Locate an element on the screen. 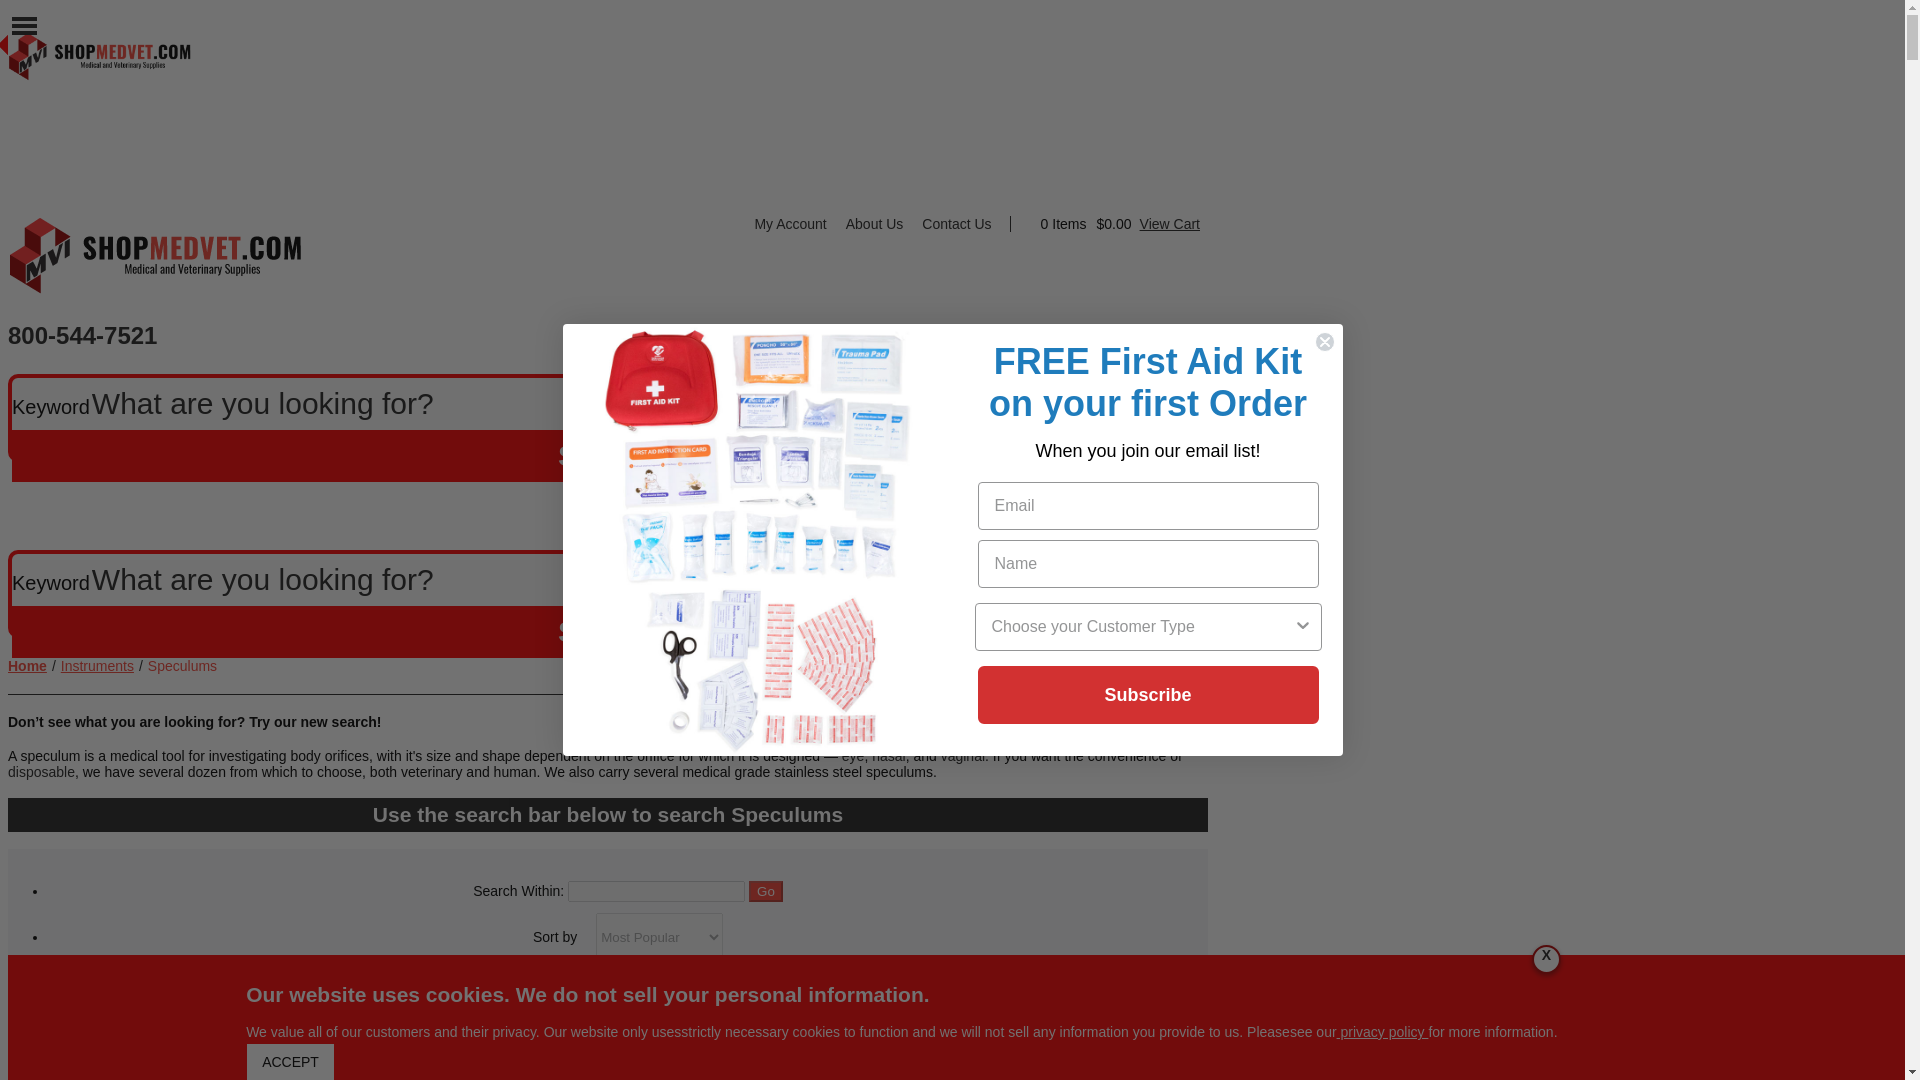  Go is located at coordinates (766, 891).